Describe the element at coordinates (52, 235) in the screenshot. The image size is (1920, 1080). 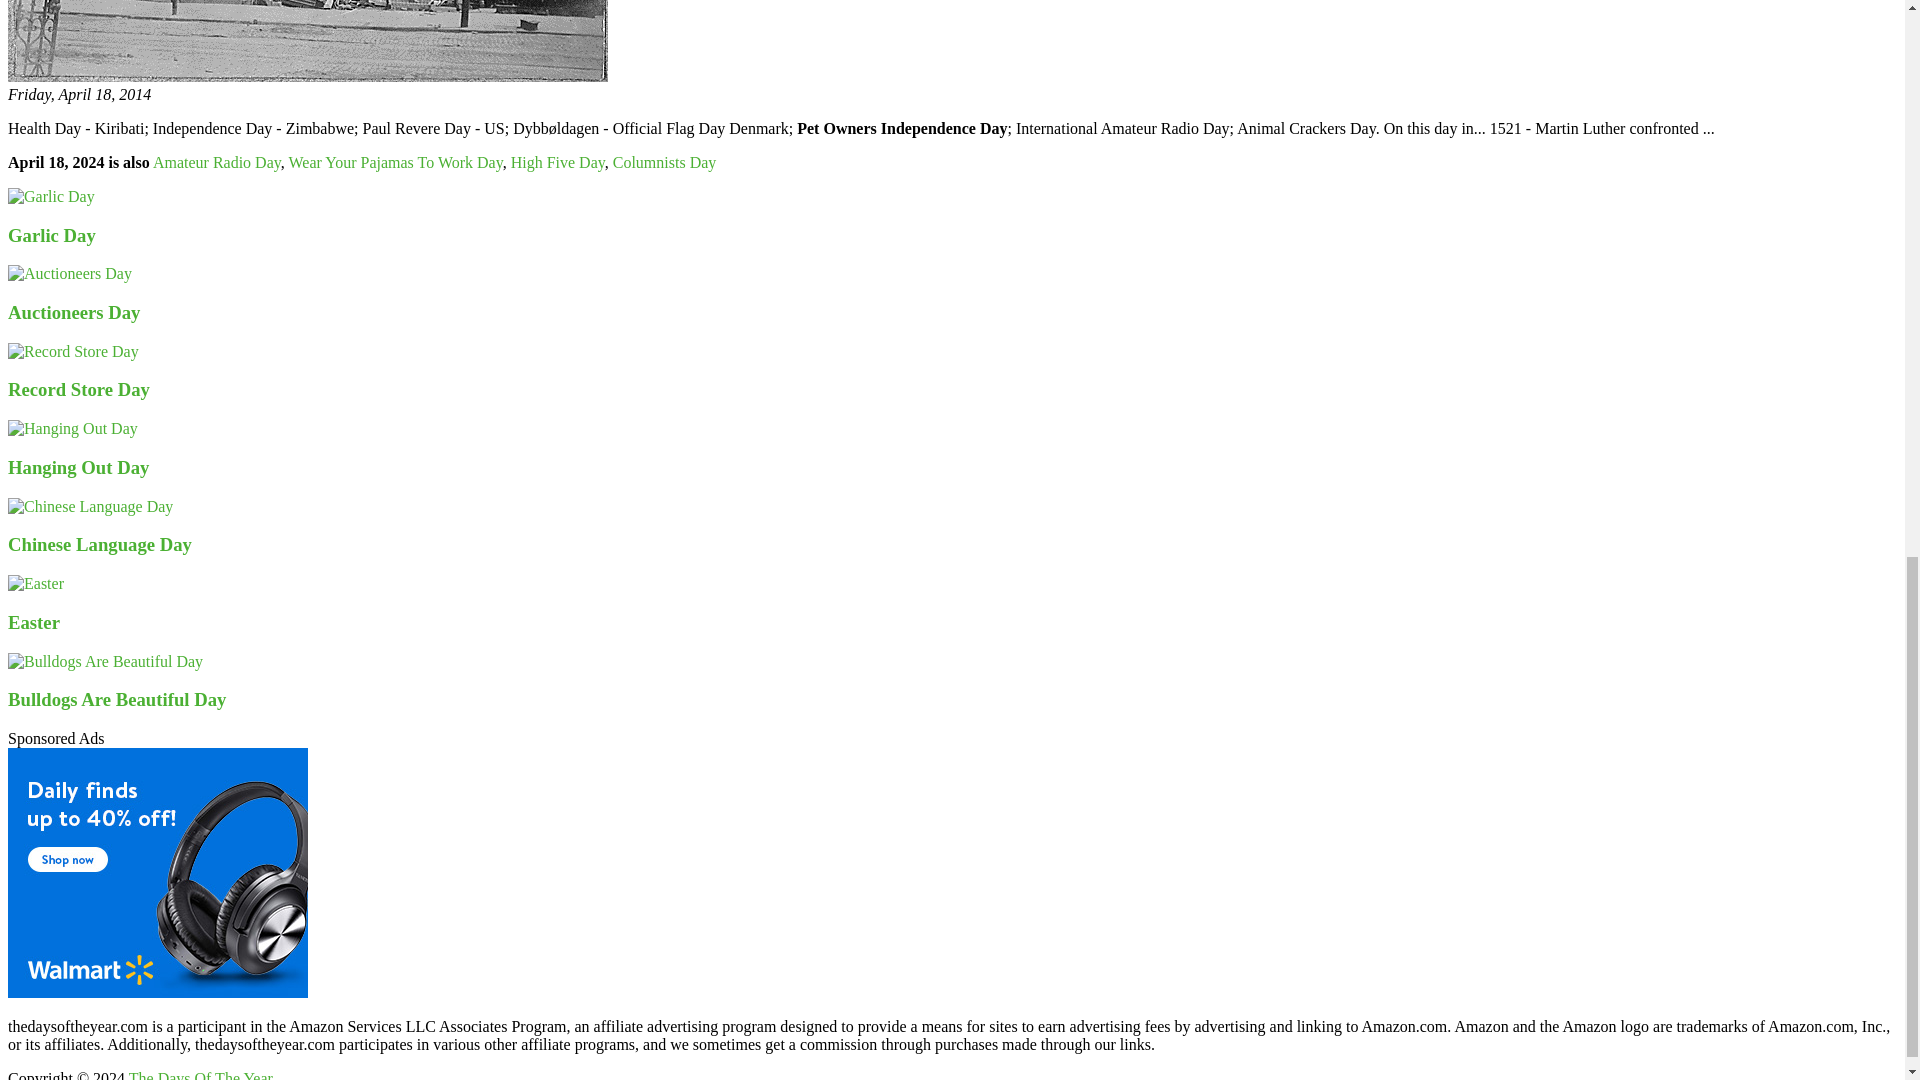
I see `Garlic Day` at that location.